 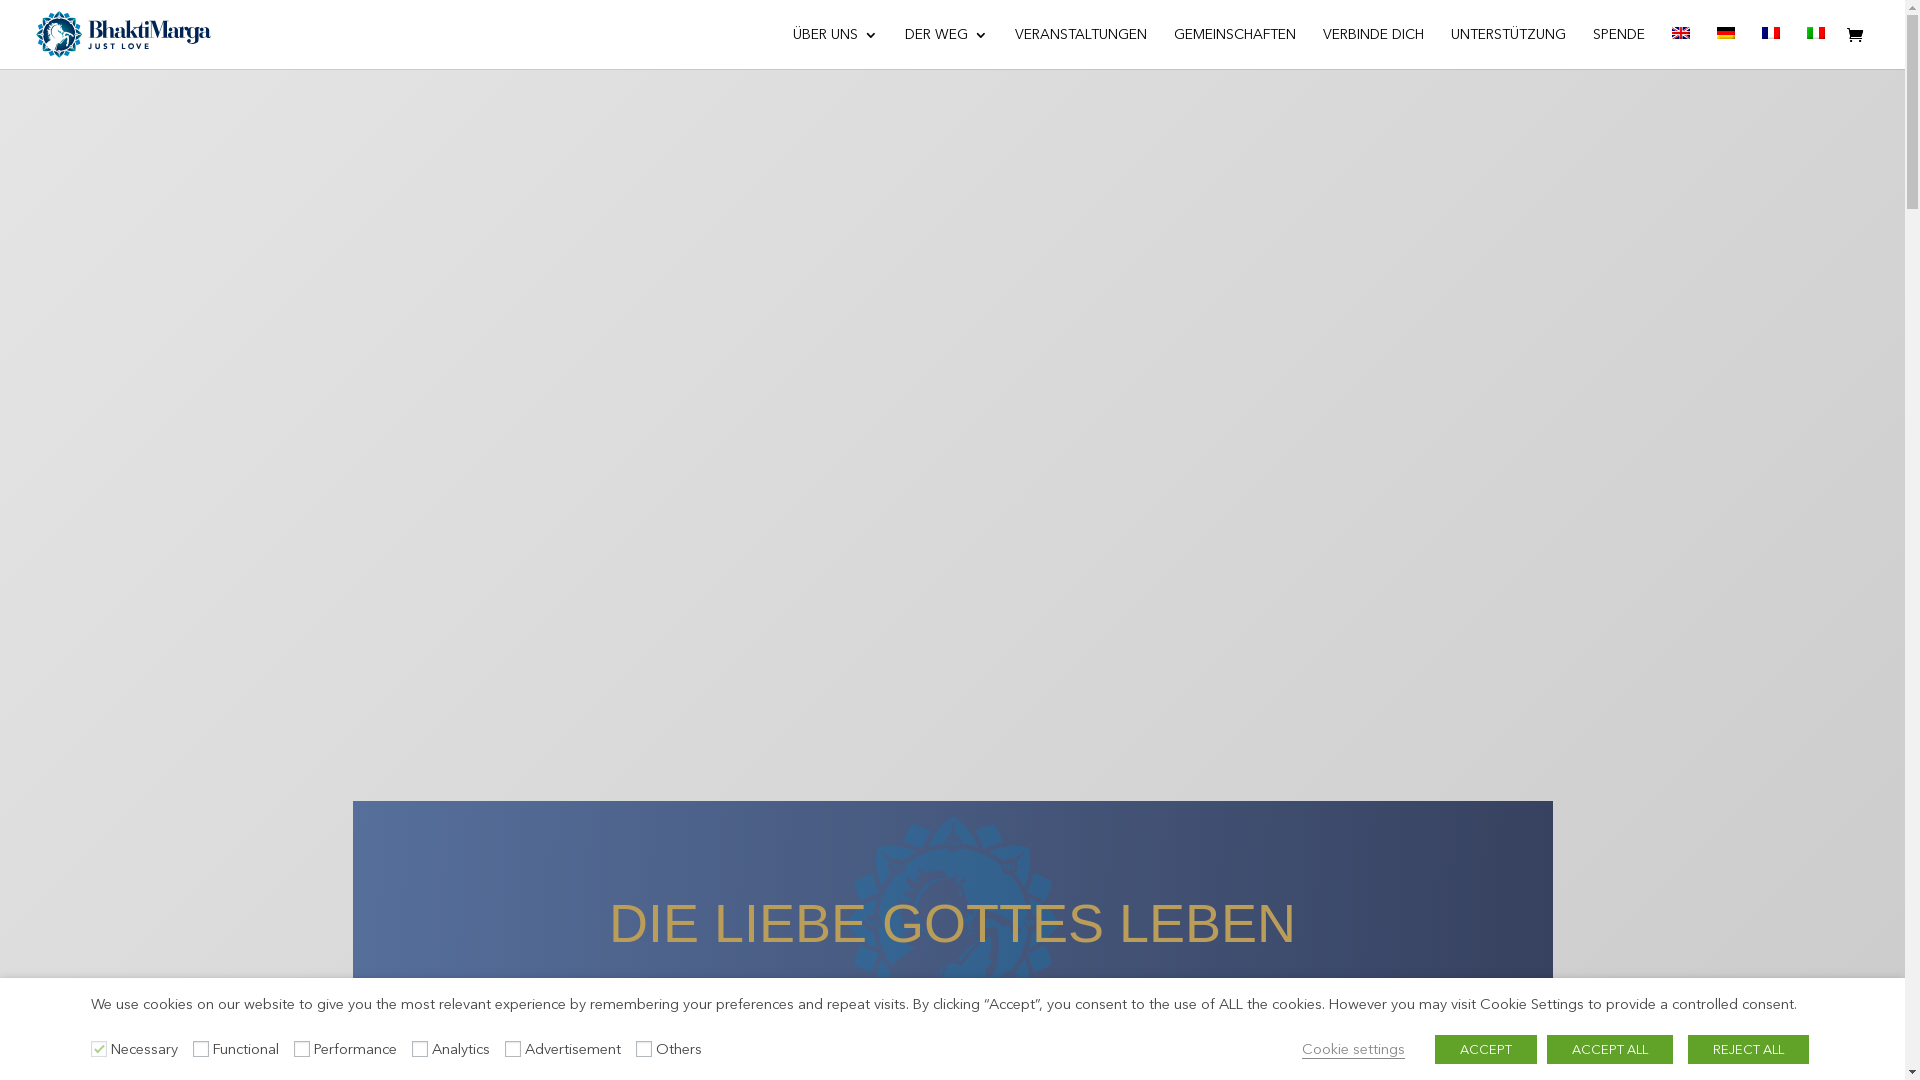 I want to click on REJECT ALL, so click(x=1748, y=1050).